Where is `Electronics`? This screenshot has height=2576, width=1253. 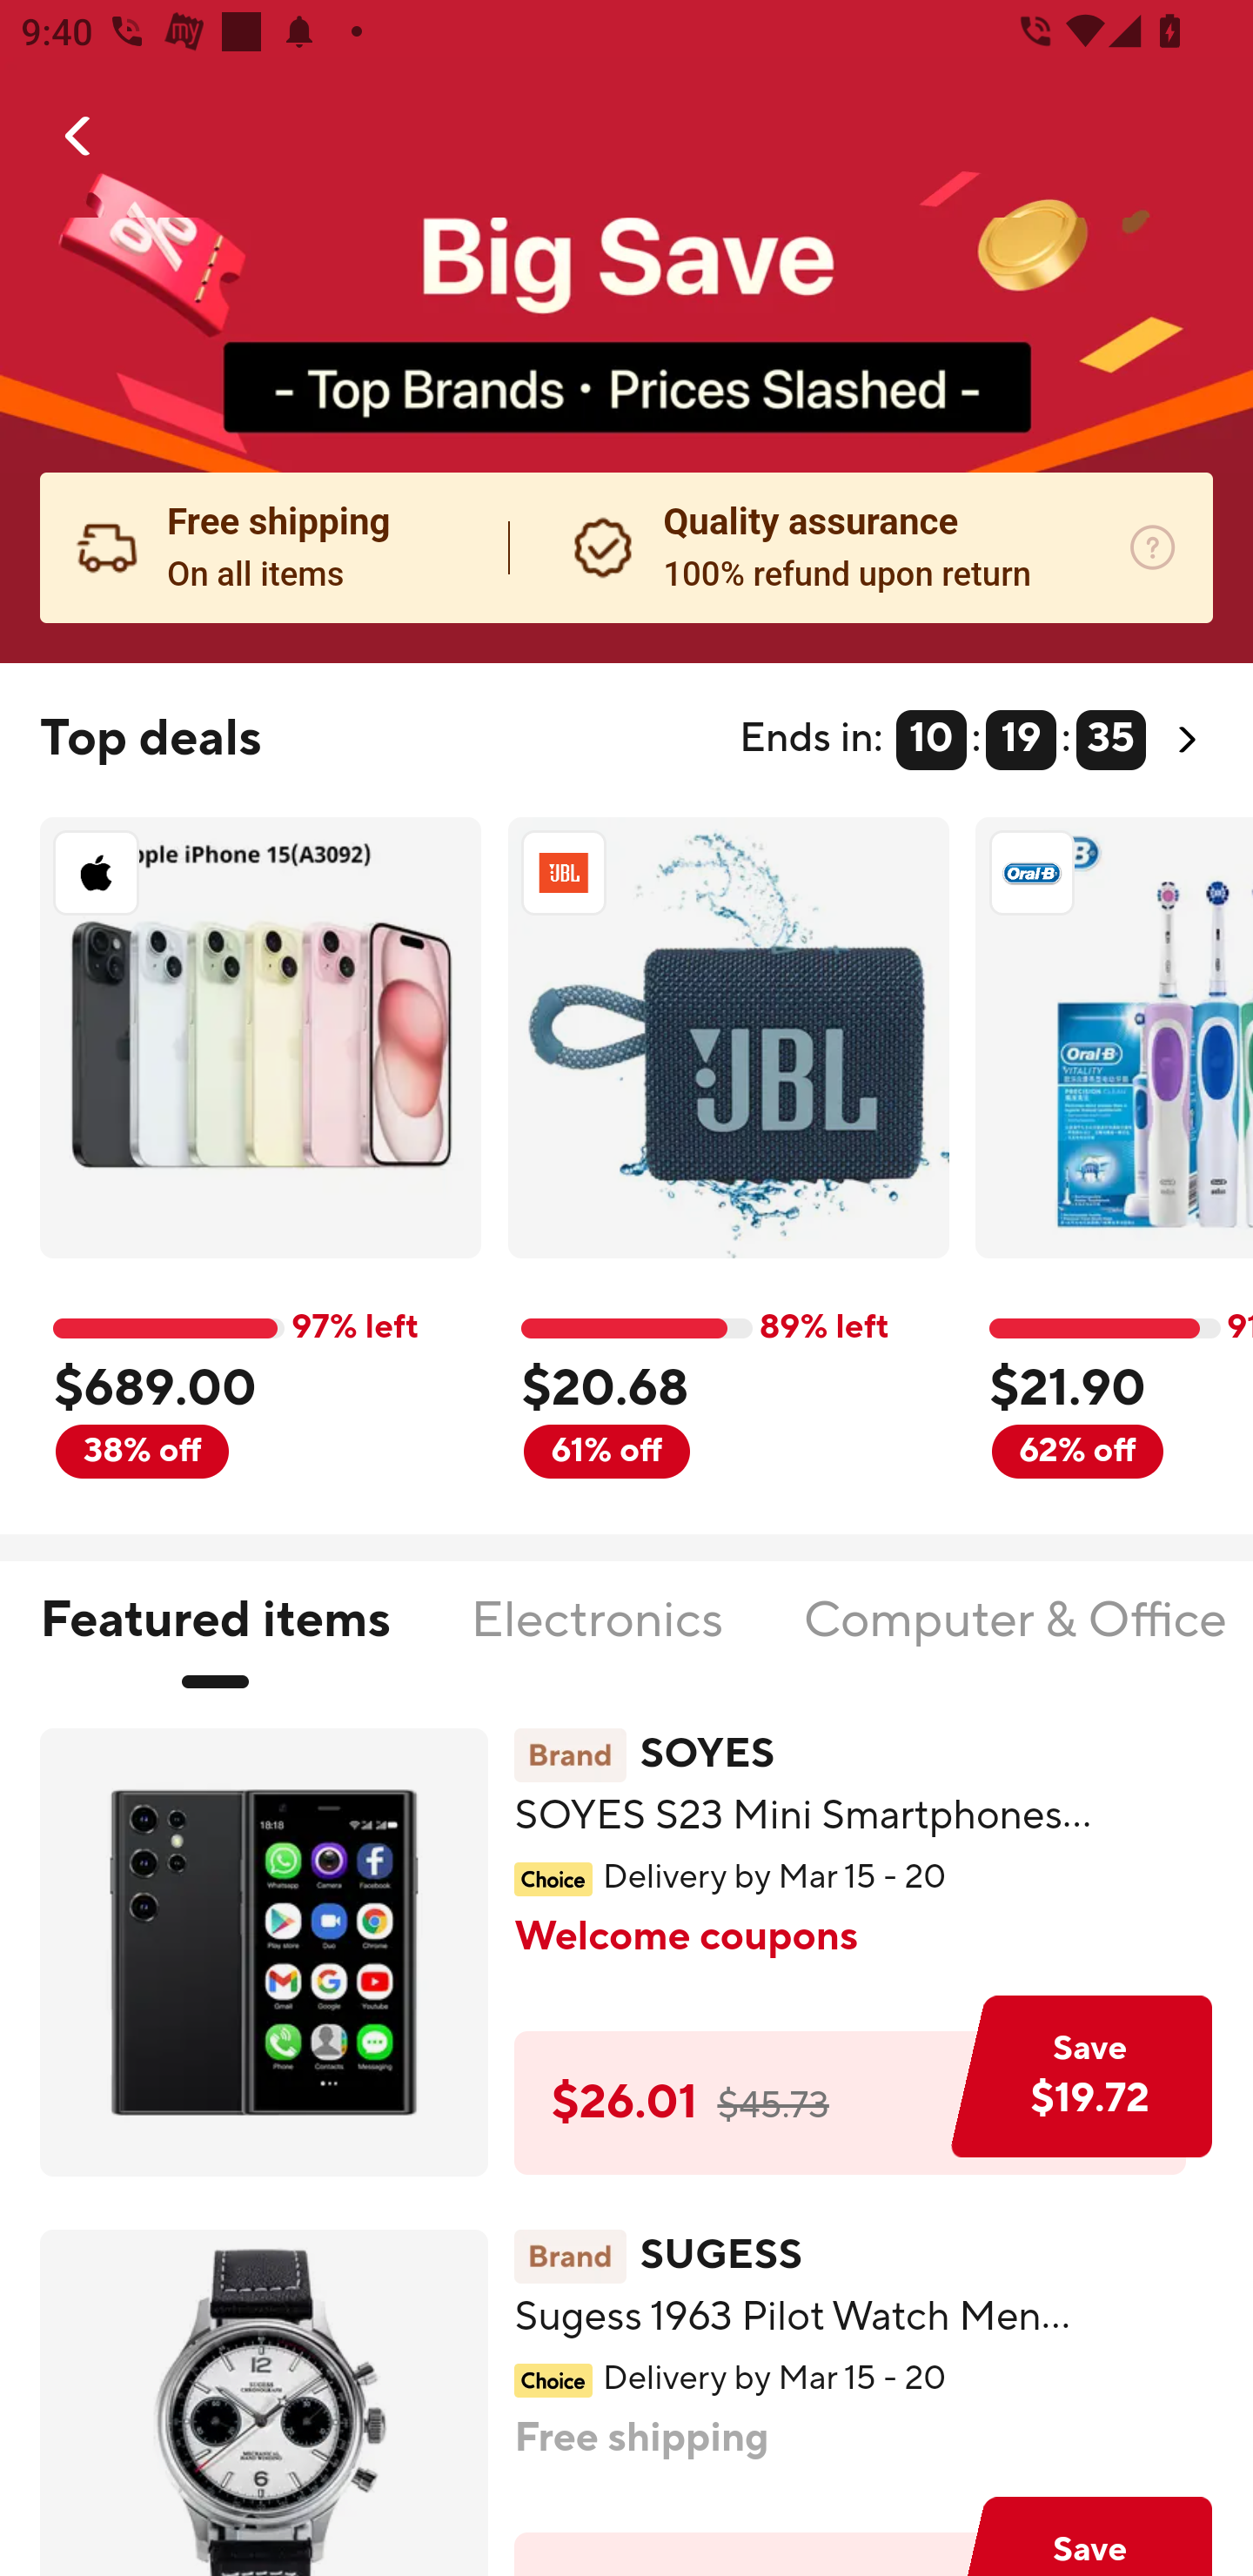
Electronics is located at coordinates (597, 1638).